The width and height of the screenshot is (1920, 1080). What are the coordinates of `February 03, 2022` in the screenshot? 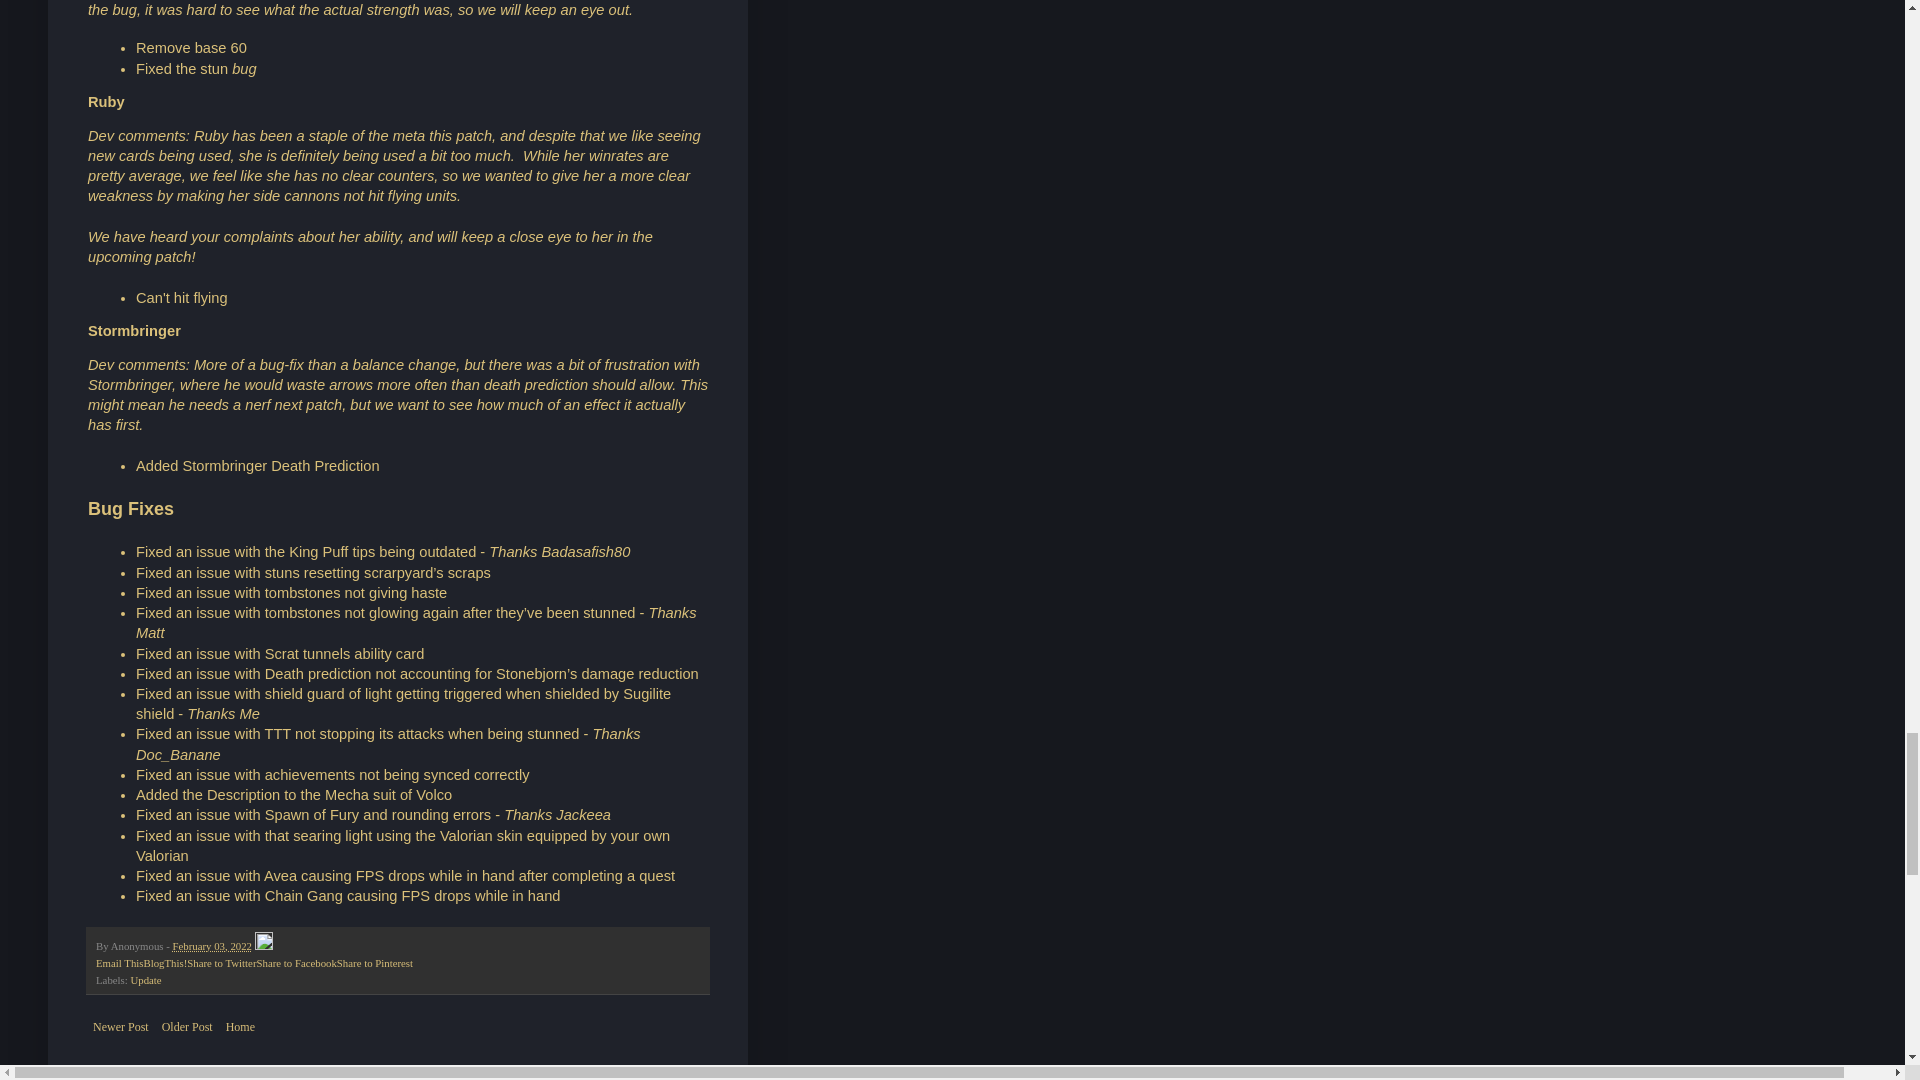 It's located at (212, 945).